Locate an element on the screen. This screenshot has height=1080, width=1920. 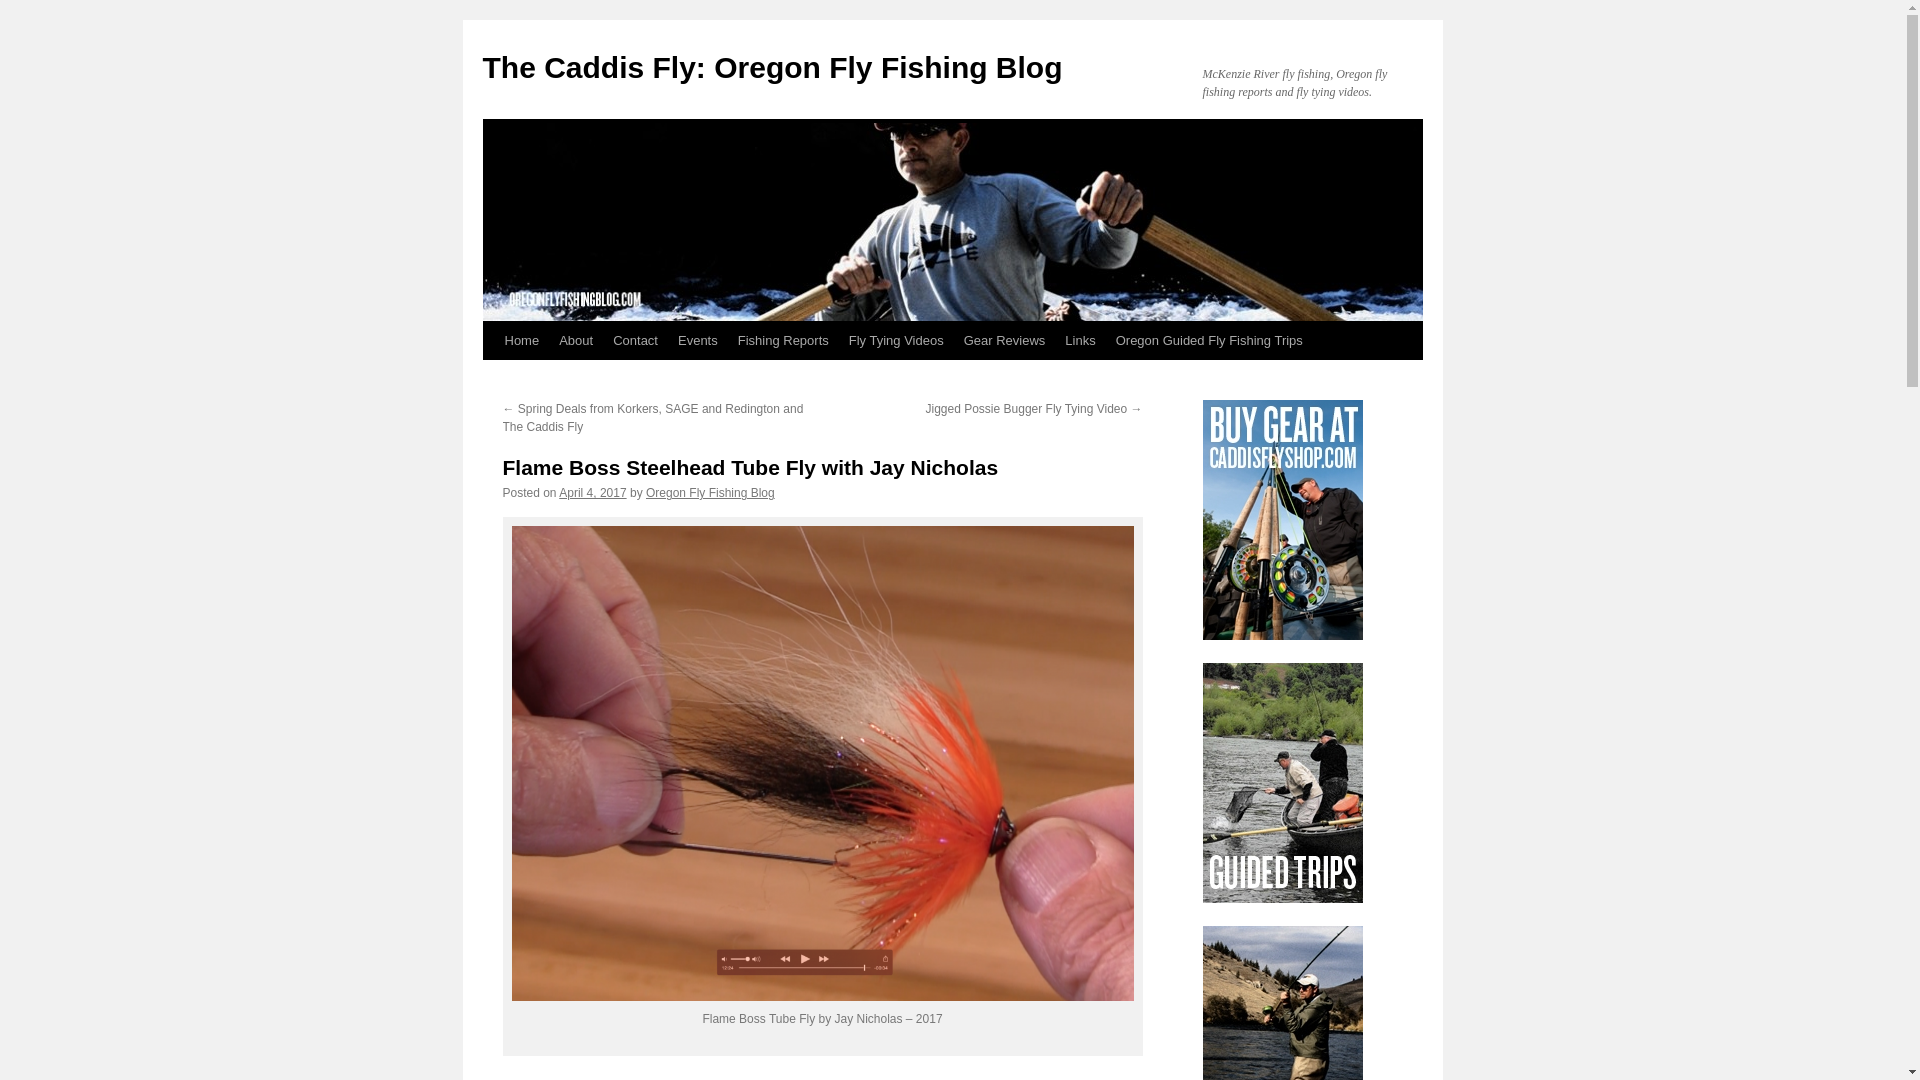
Oregon Fly Fishing Blog is located at coordinates (710, 493).